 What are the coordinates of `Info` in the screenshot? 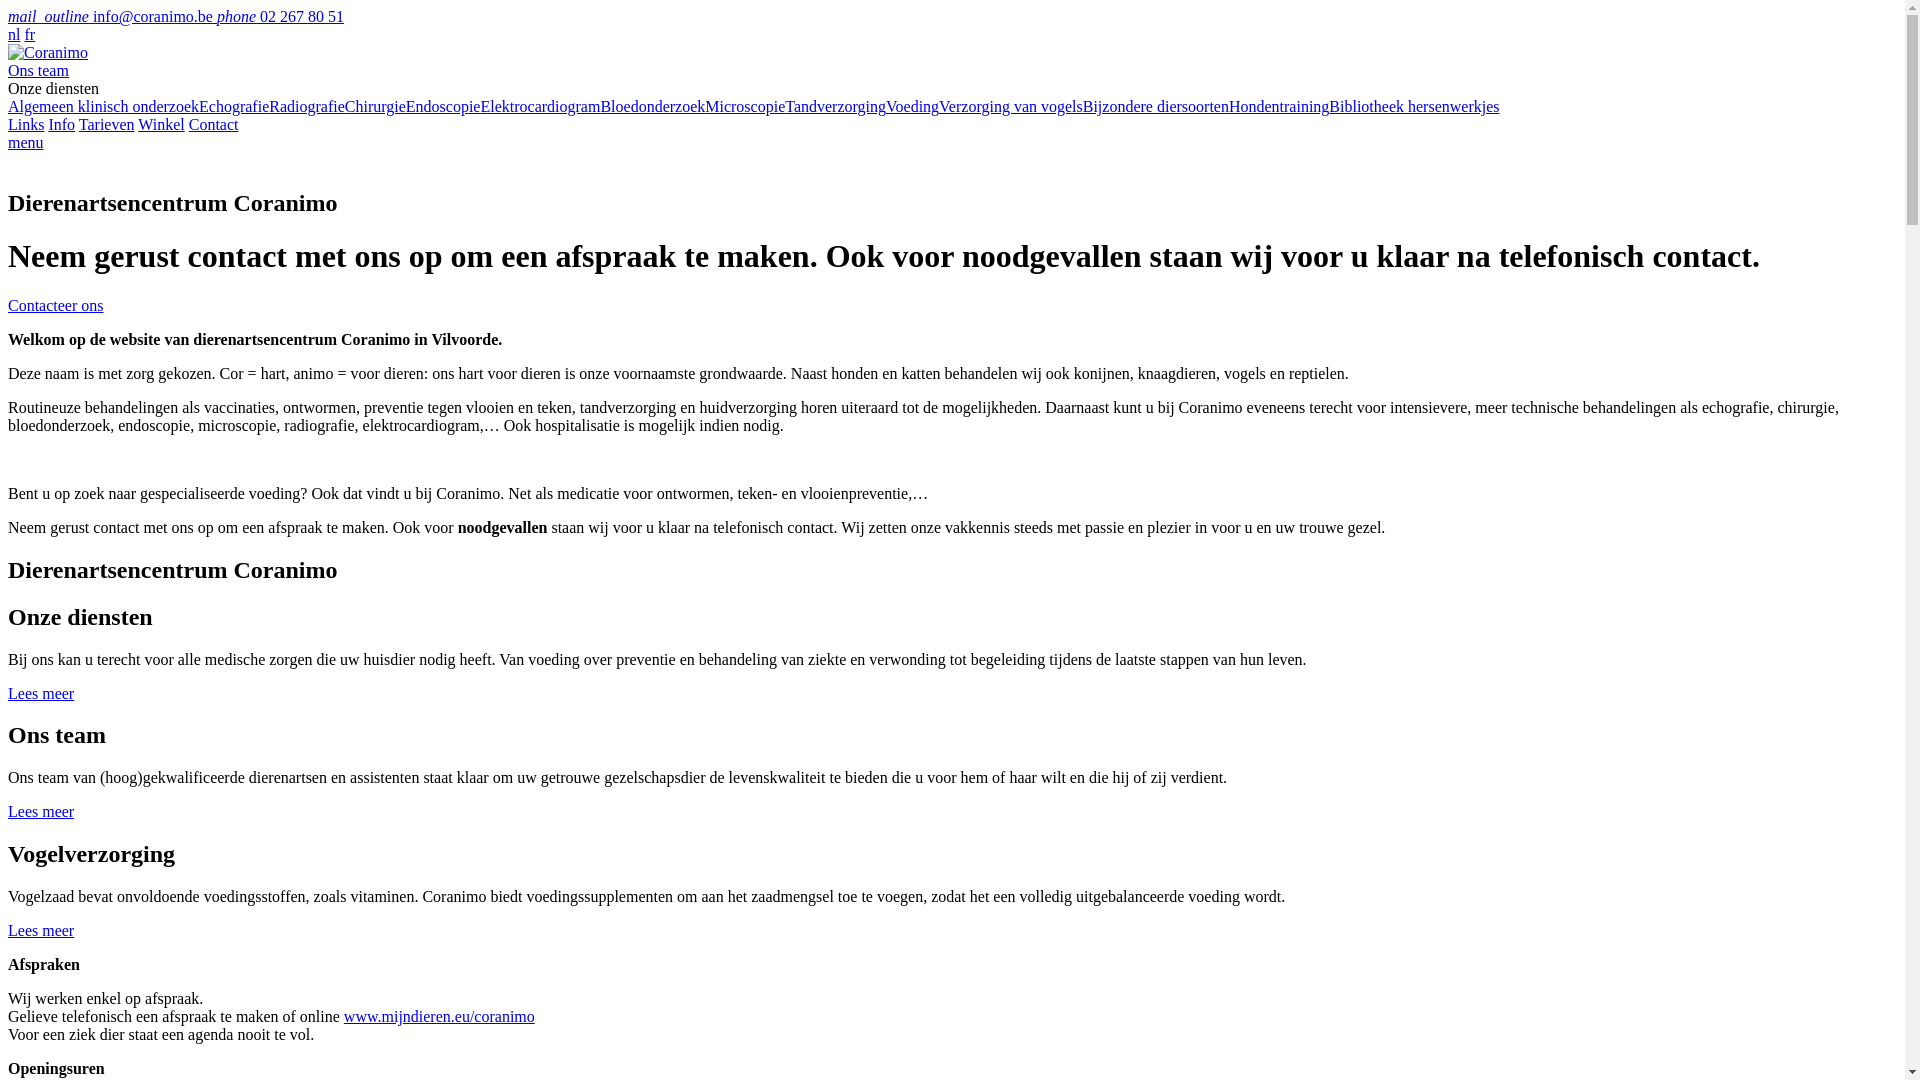 It's located at (62, 124).